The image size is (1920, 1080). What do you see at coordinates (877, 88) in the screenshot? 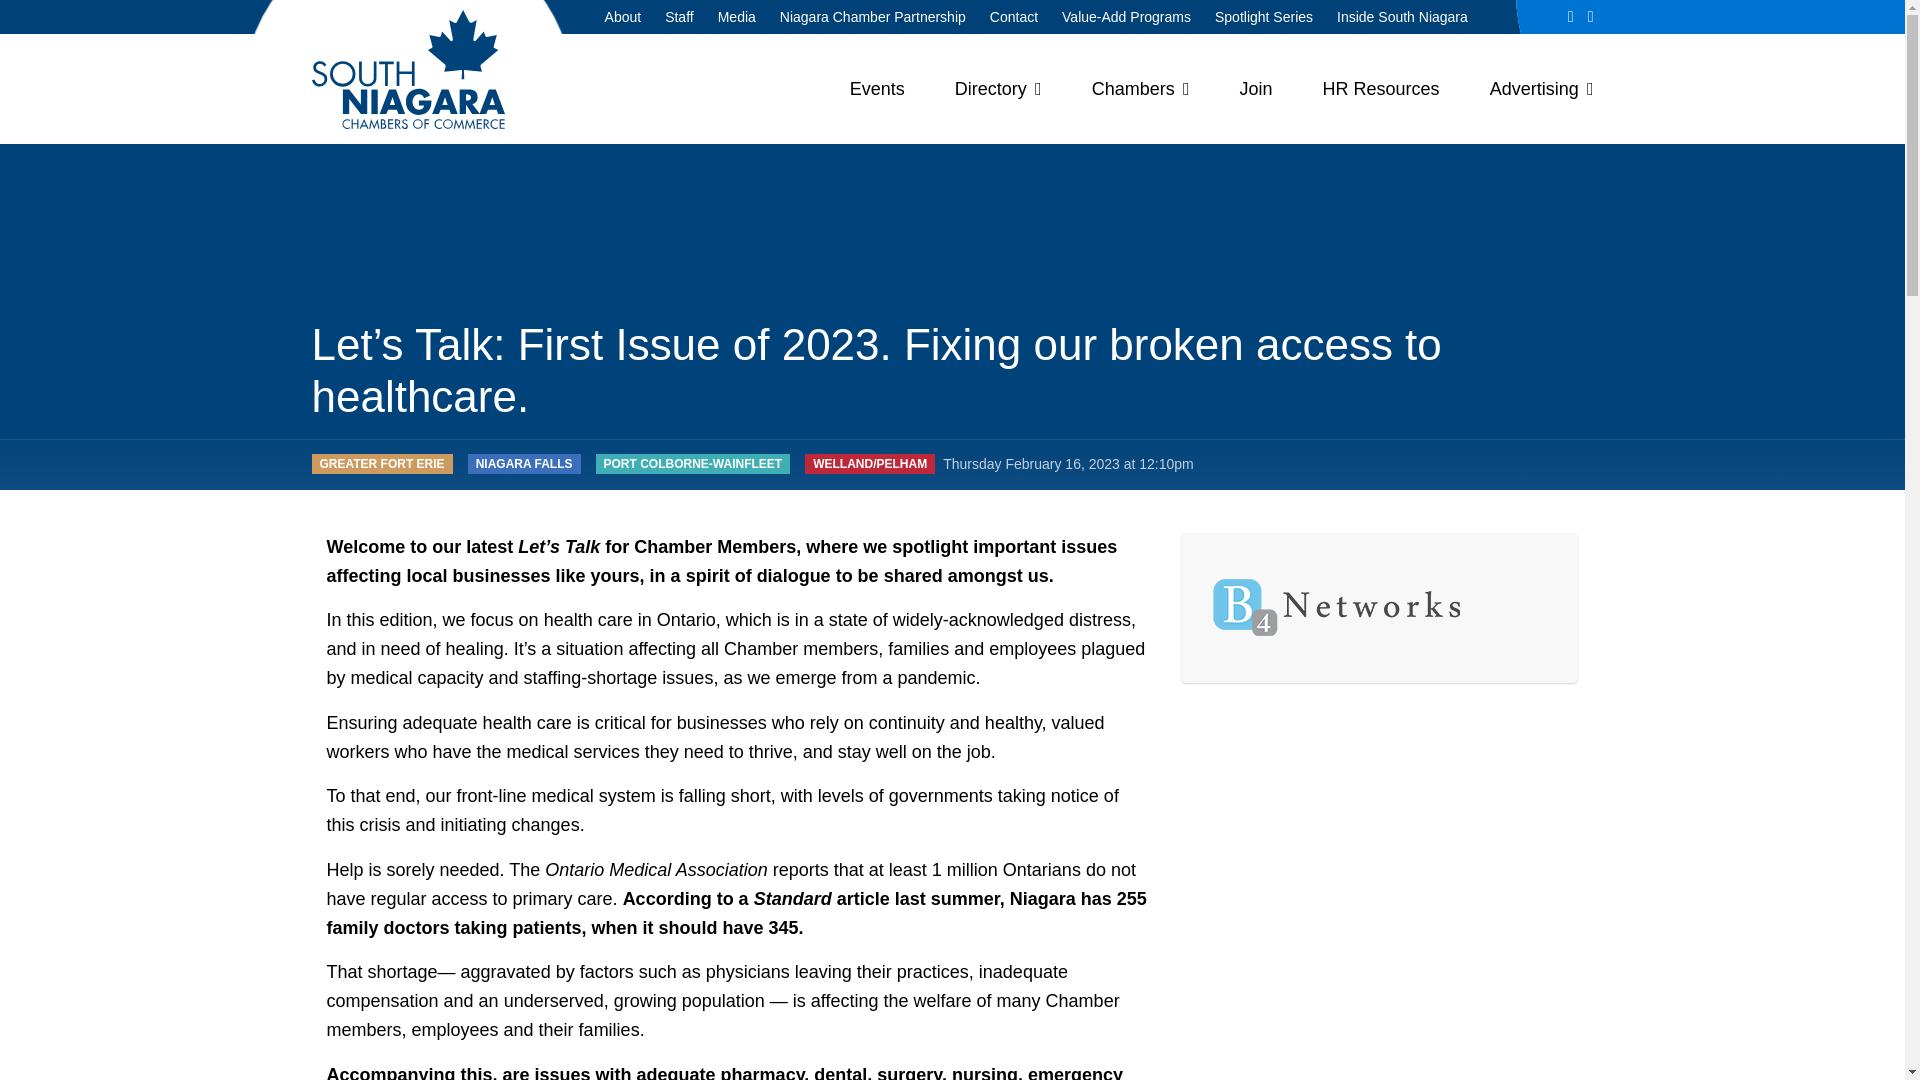
I see `Events` at bounding box center [877, 88].